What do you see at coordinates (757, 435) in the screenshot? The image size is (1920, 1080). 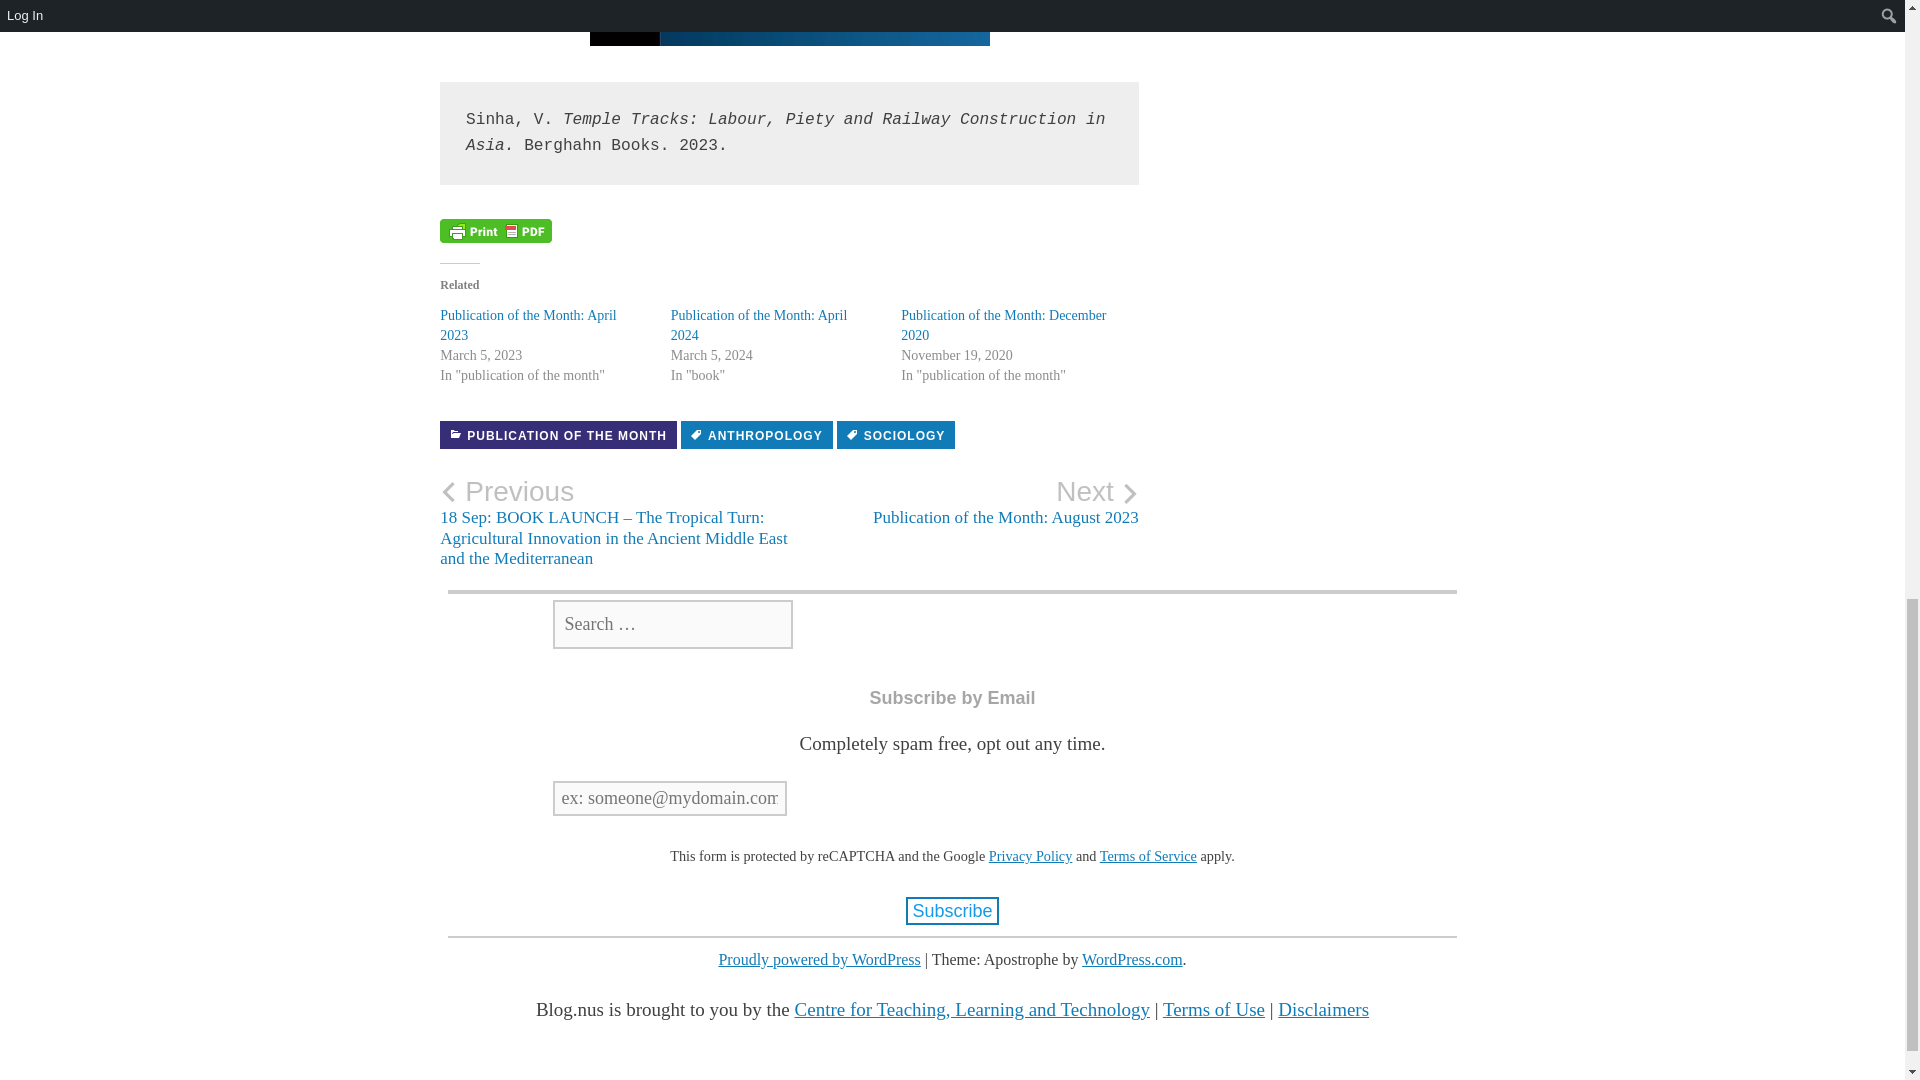 I see `Publication of the Month: April 2024` at bounding box center [757, 435].